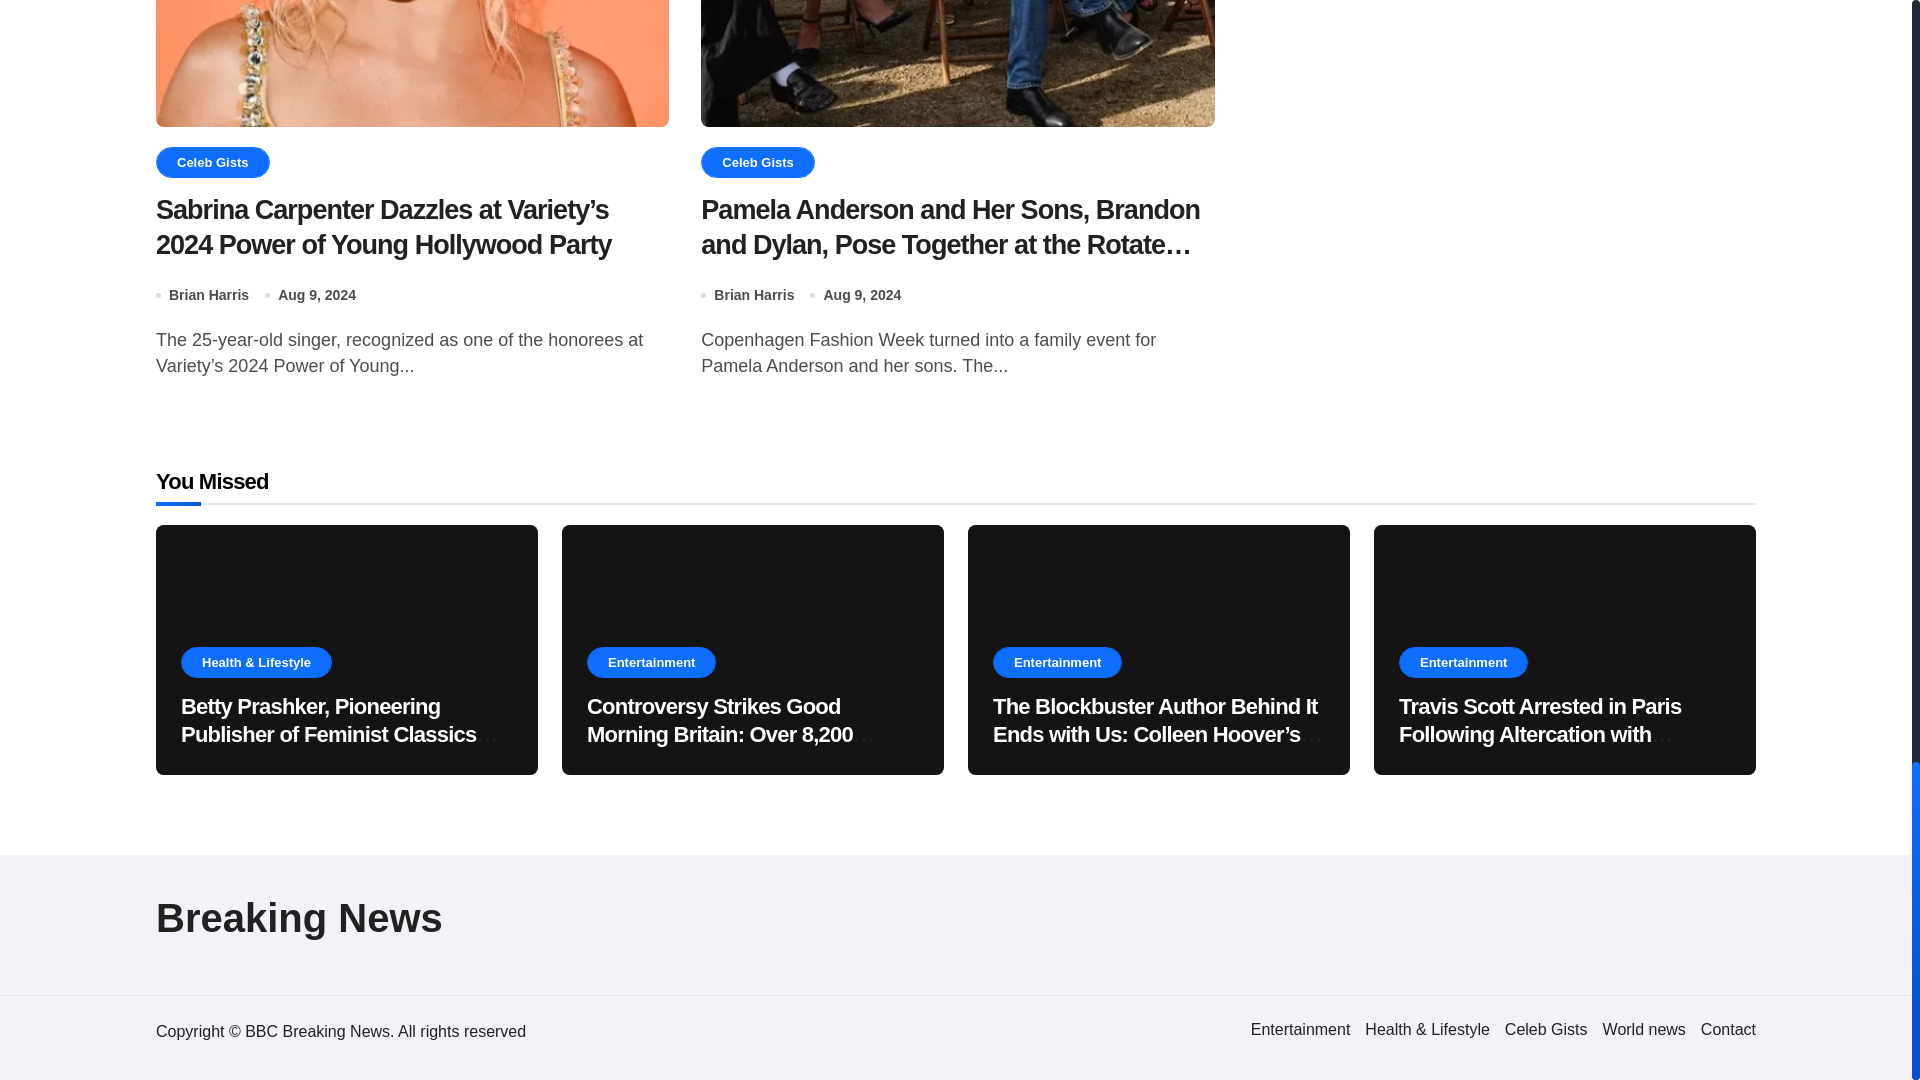 The width and height of the screenshot is (1920, 1080). Describe the element at coordinates (1728, 1028) in the screenshot. I see `Contact` at that location.